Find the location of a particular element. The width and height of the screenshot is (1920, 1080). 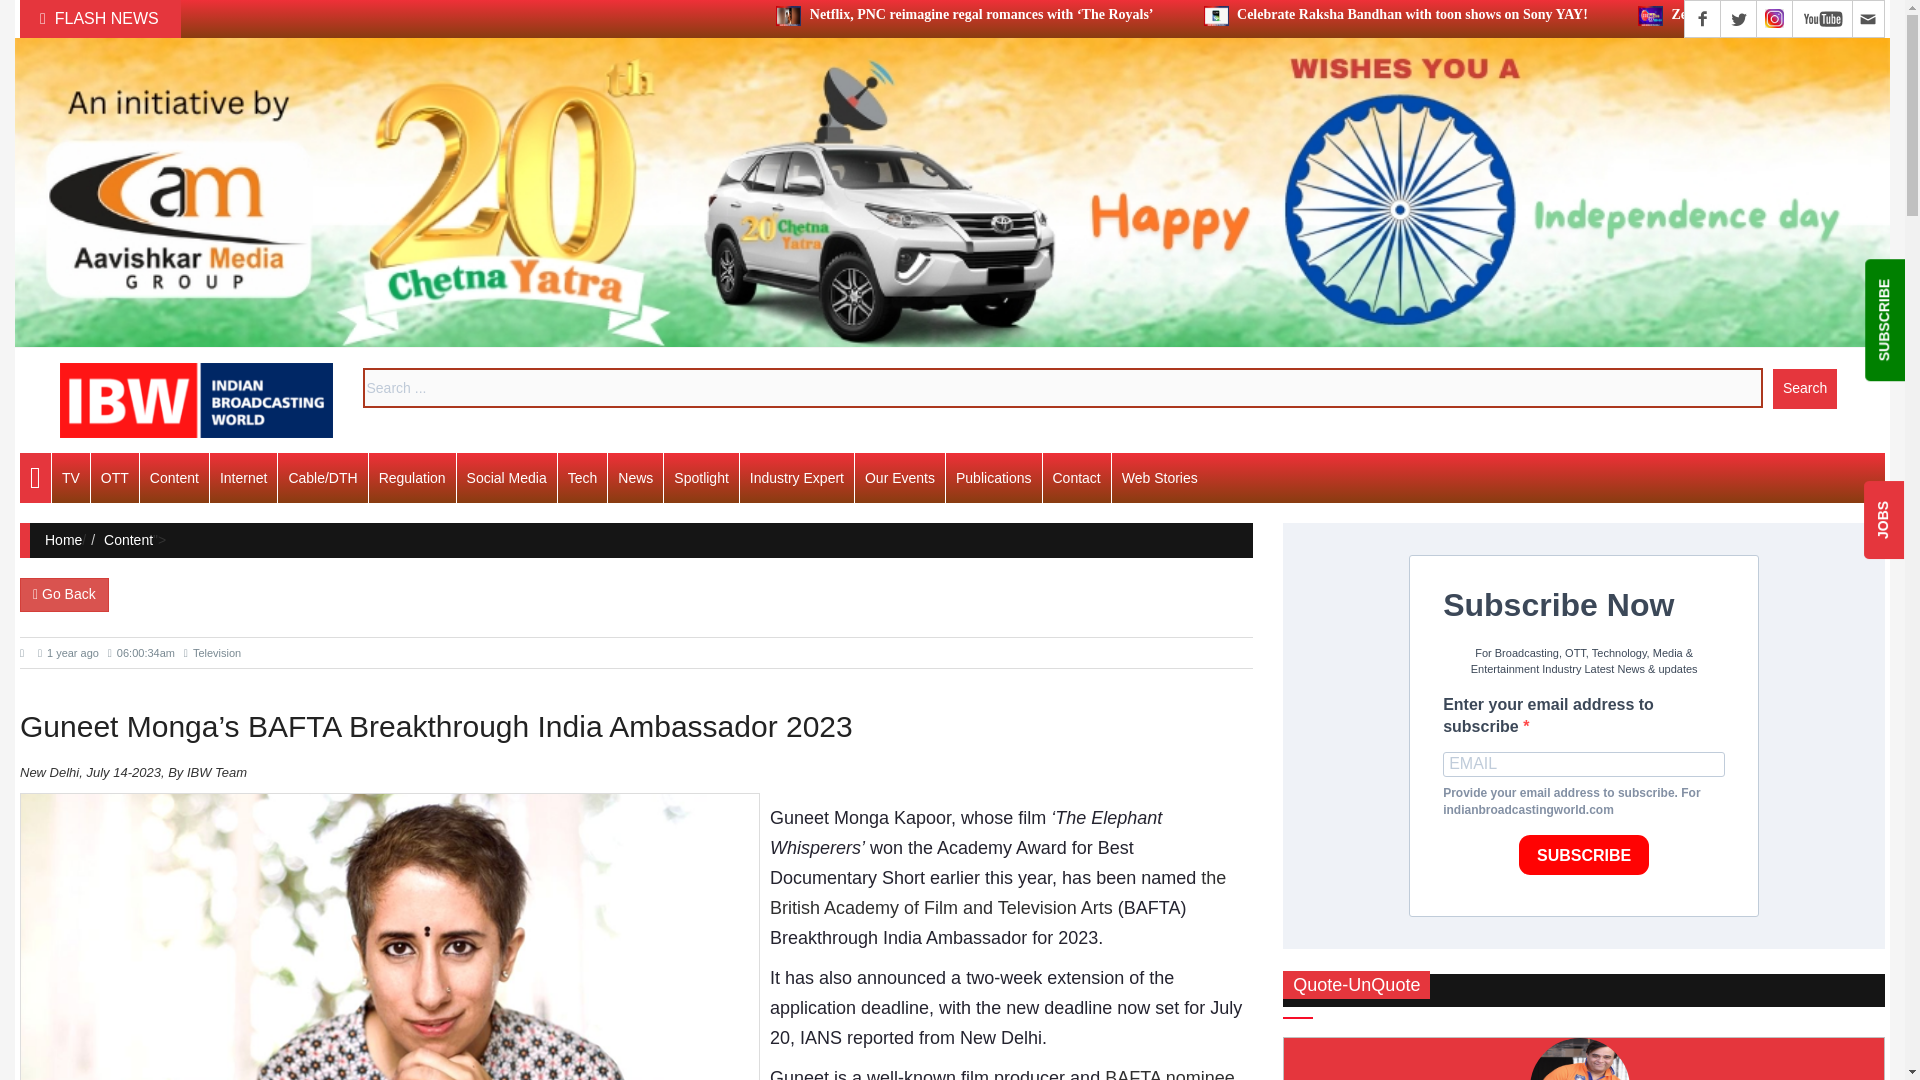

Content is located at coordinates (174, 477).